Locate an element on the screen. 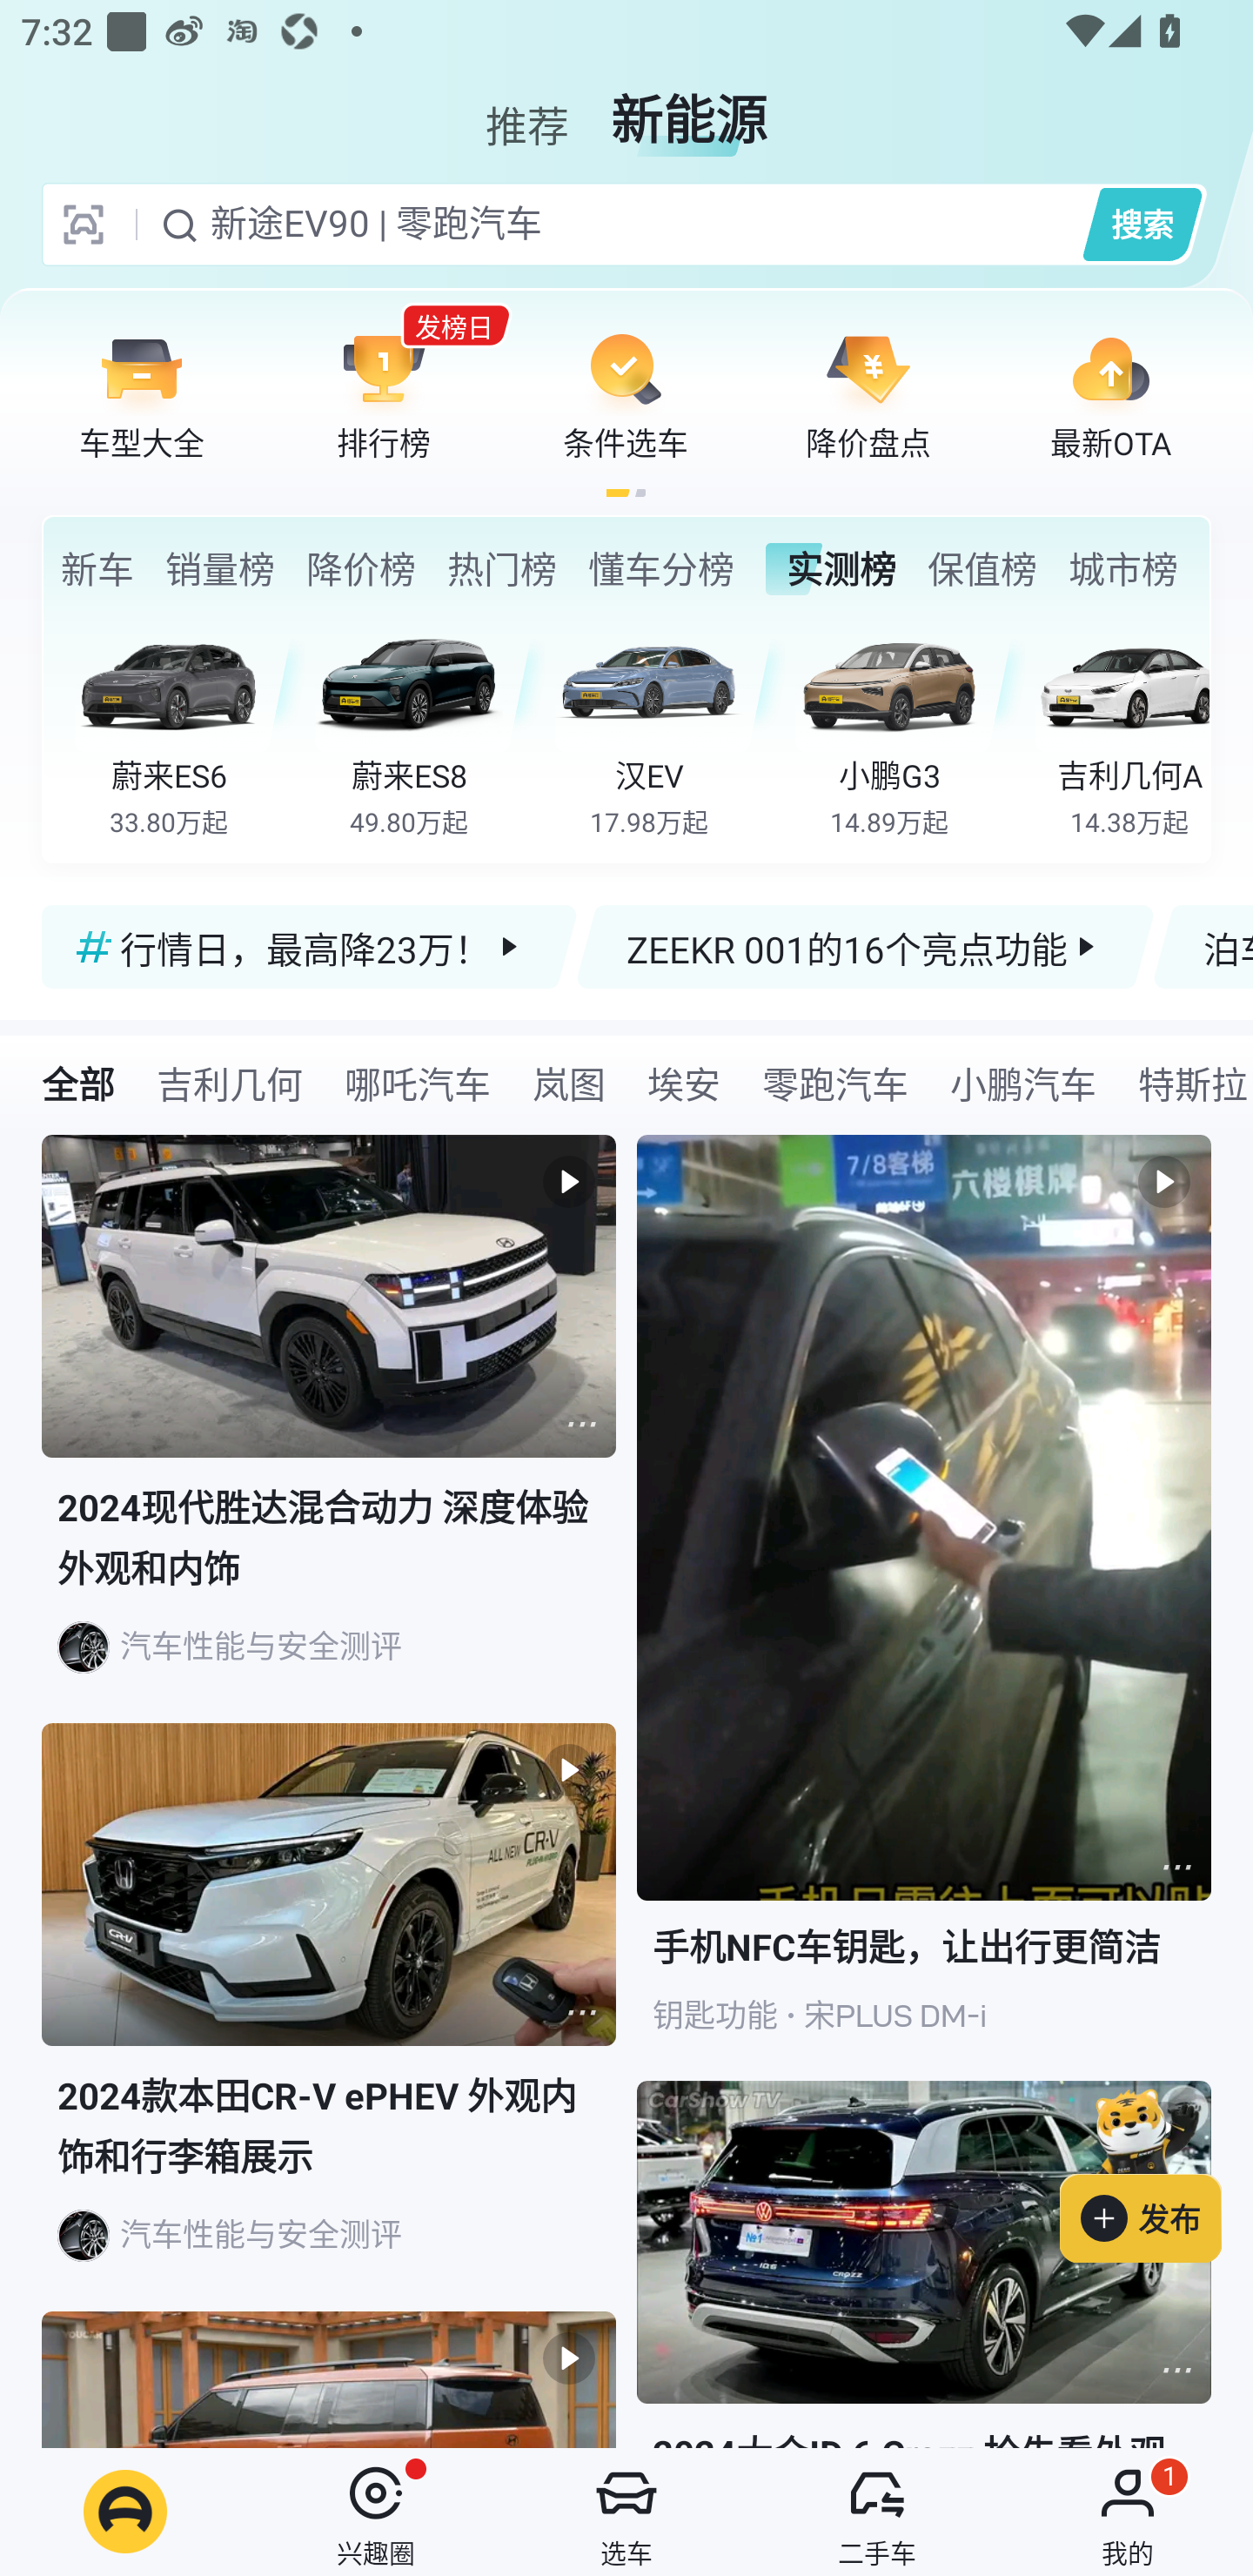    2024现代胜达混合动力 深度体验外观和内饰 汽车性能与安全测评 is located at coordinates (329, 1429).